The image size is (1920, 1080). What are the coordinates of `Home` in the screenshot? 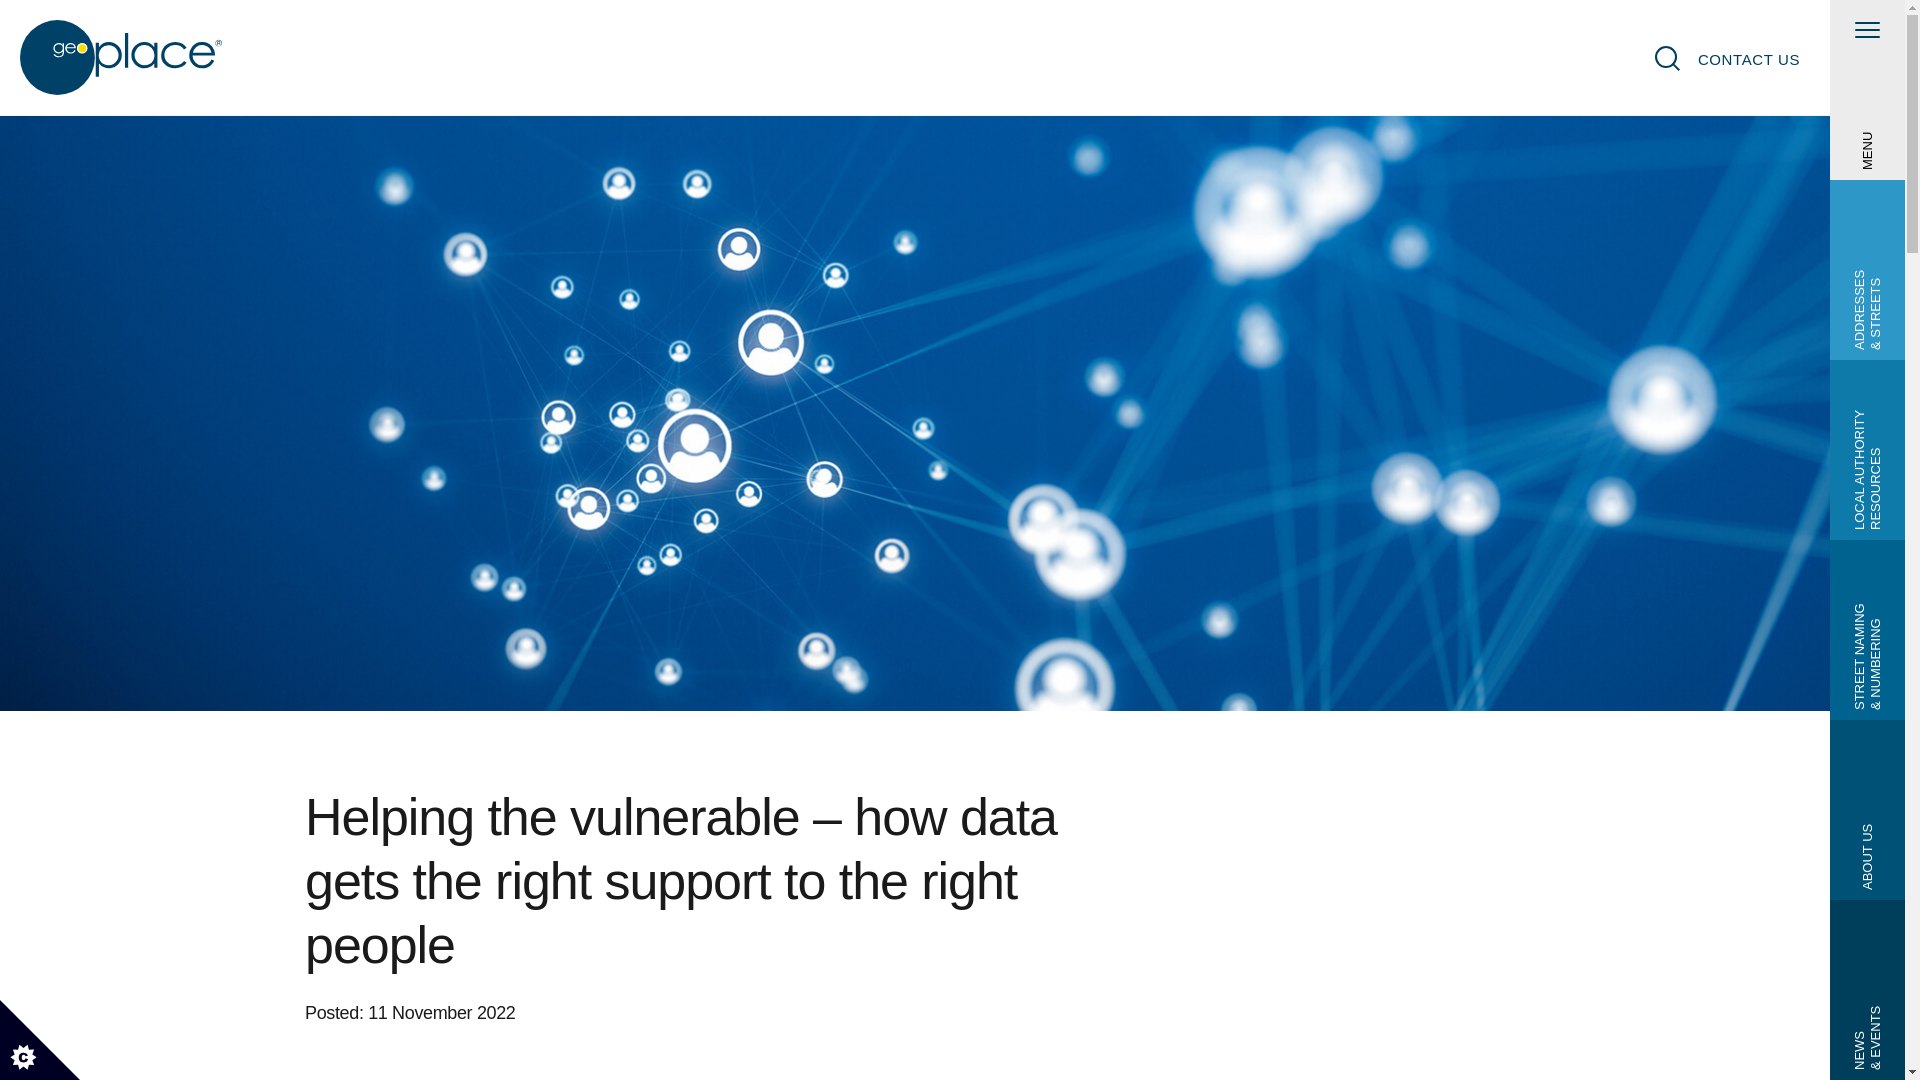 It's located at (122, 58).